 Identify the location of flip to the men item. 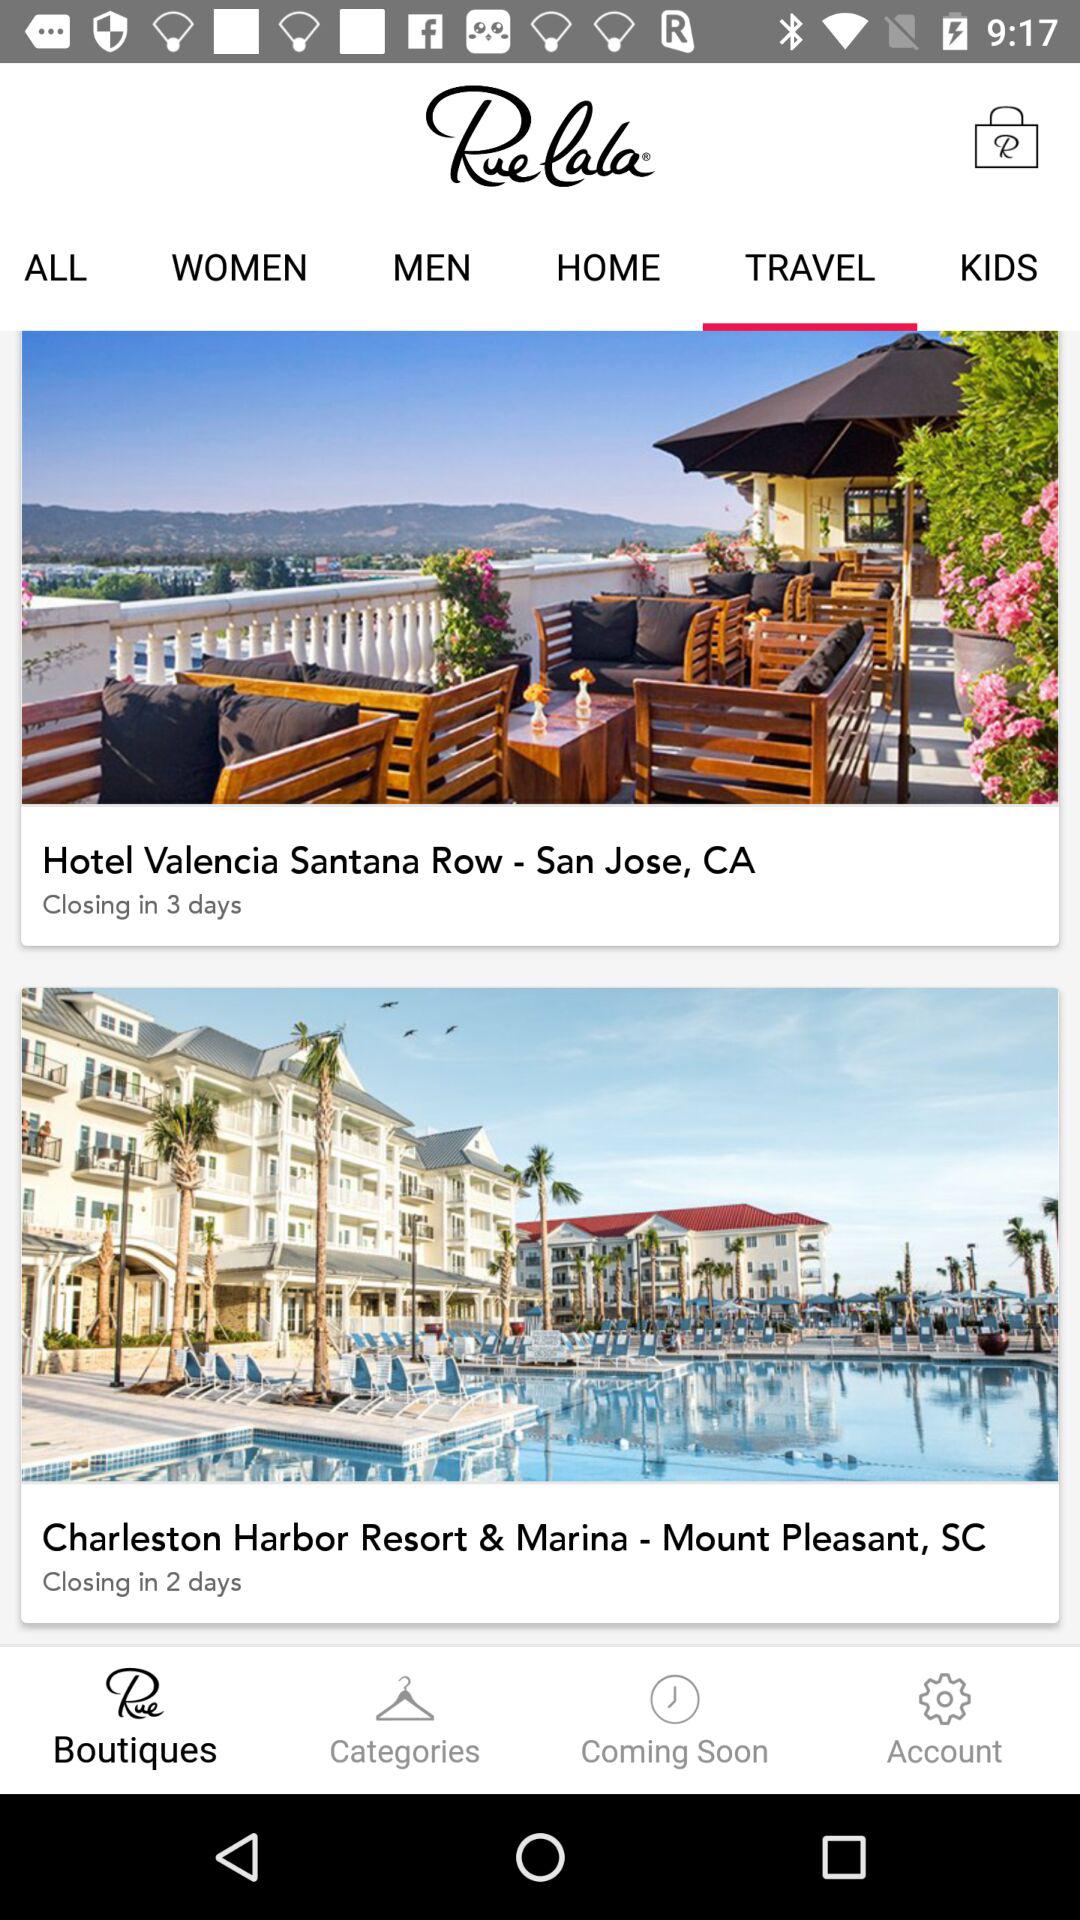
(432, 270).